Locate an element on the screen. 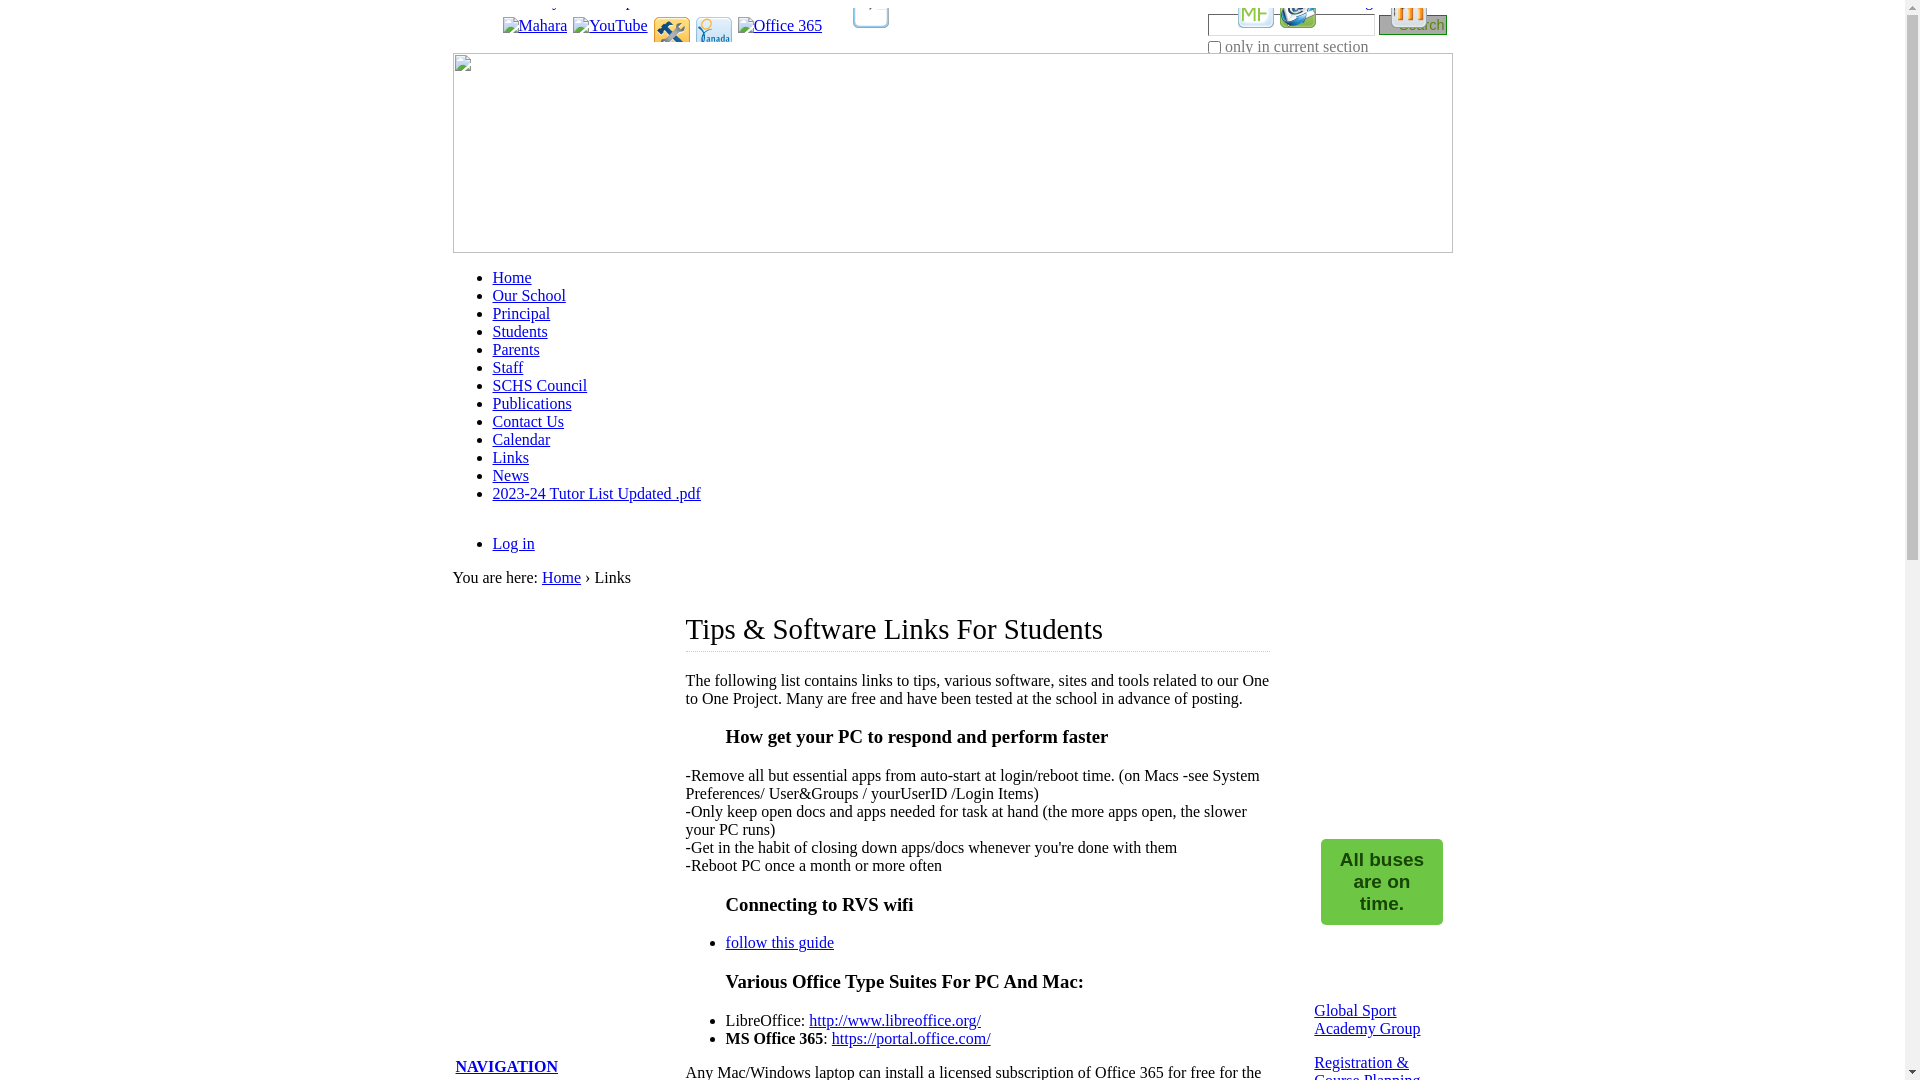  2023-24 Tutor List Updated .pdf is located at coordinates (596, 494).